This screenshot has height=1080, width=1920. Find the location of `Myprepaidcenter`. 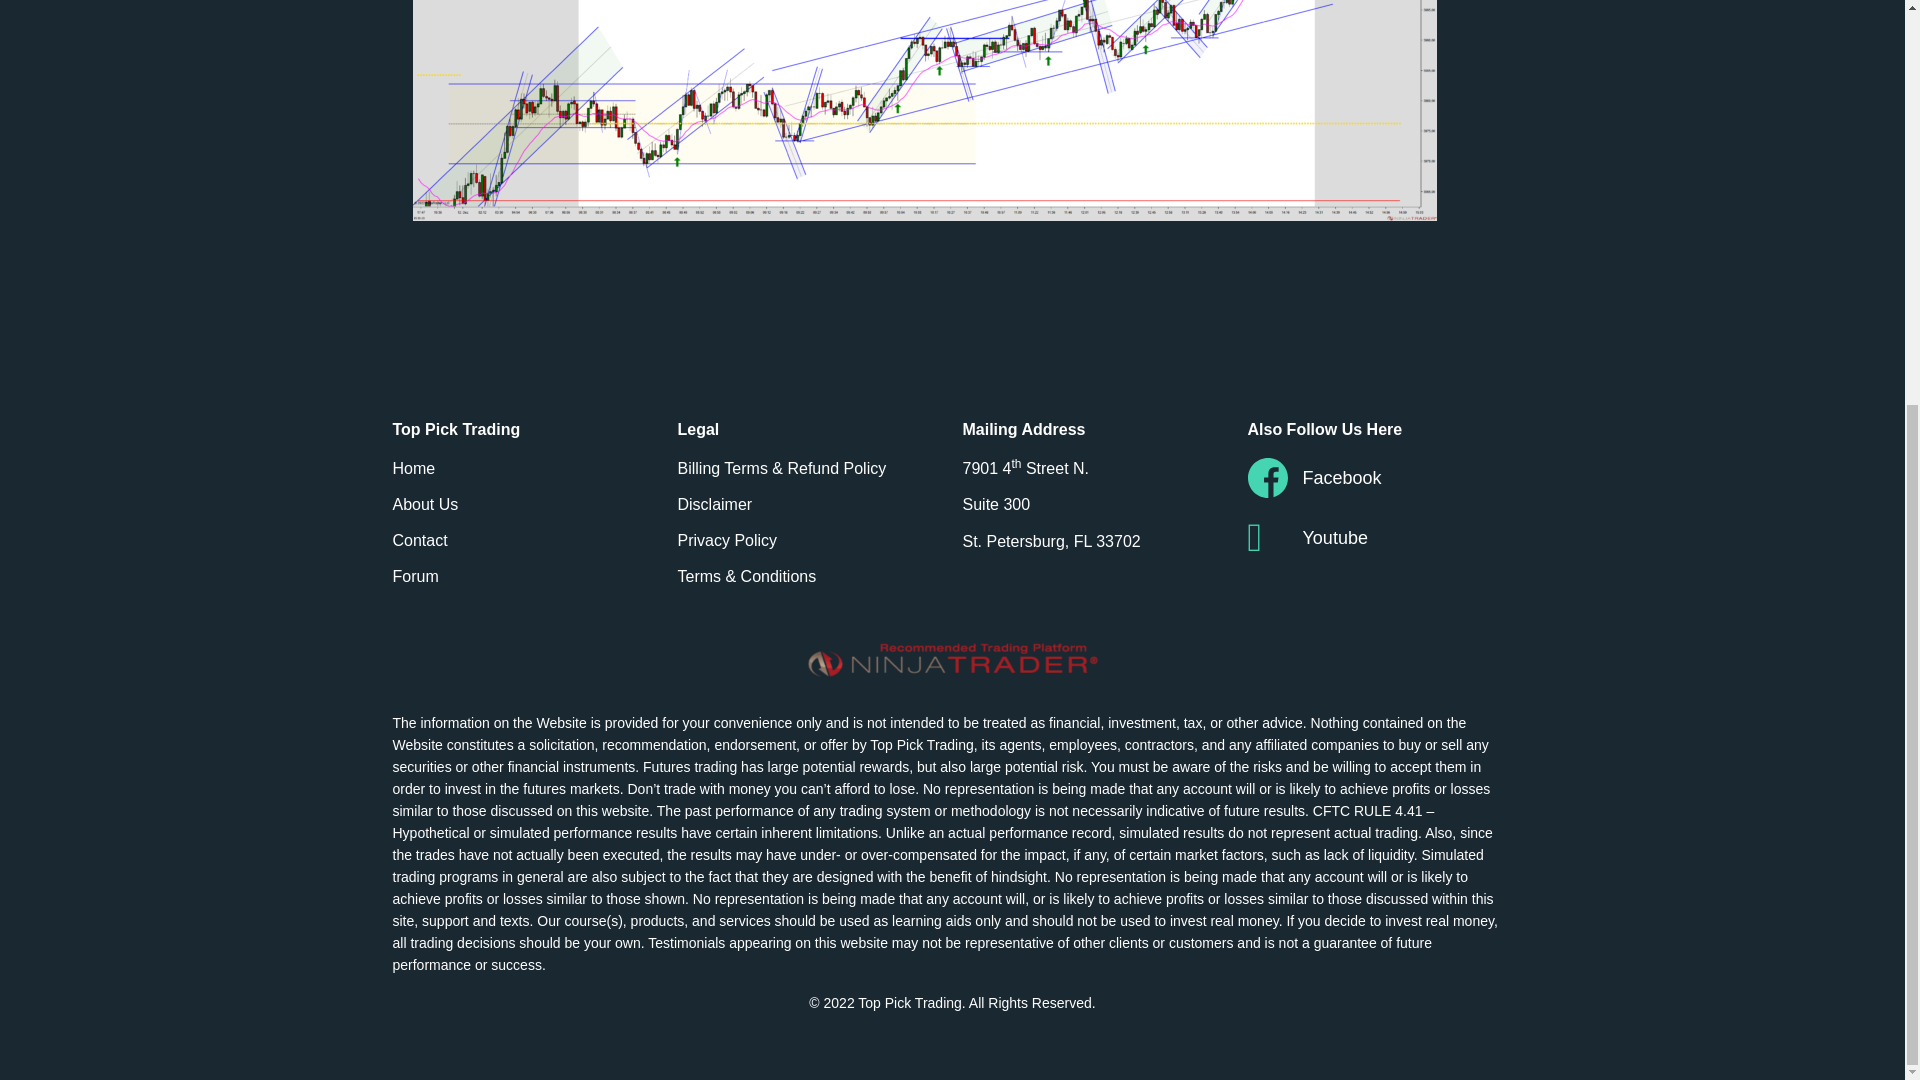

Myprepaidcenter is located at coordinates (804, 964).